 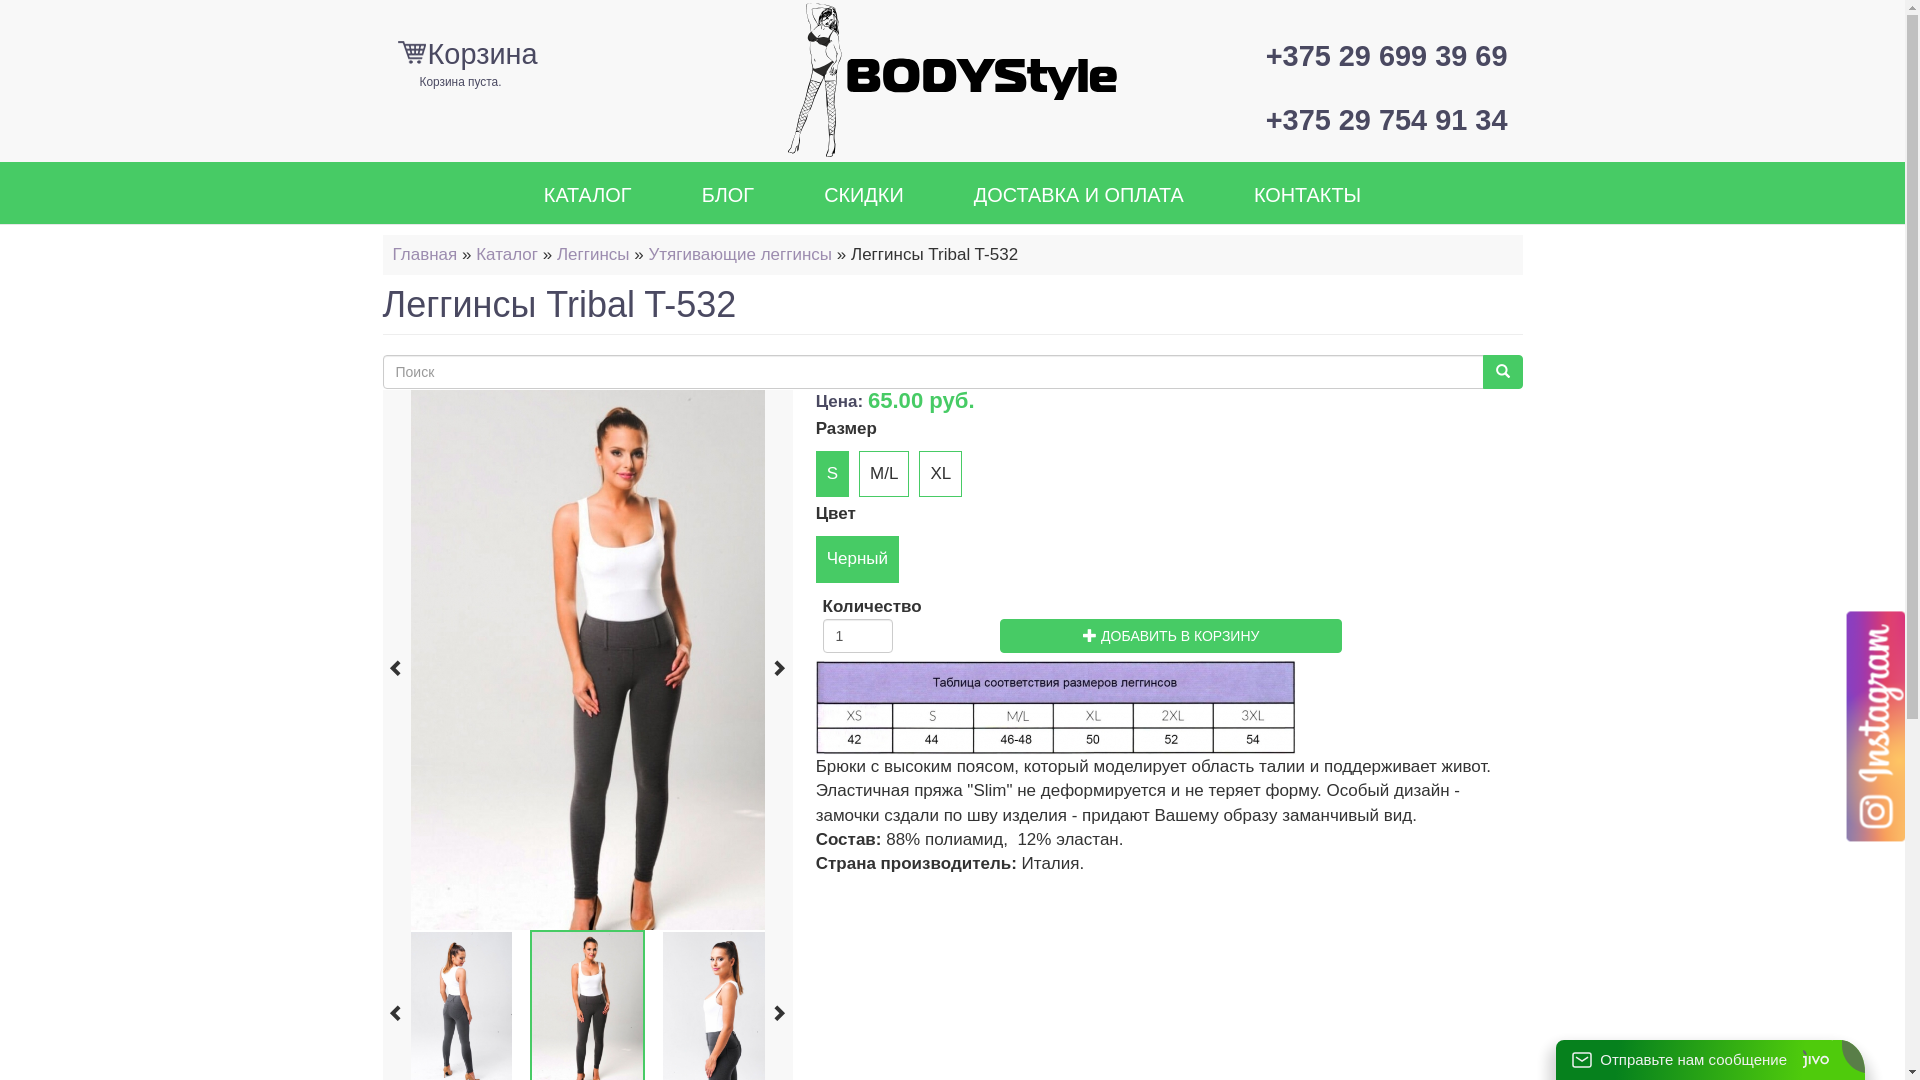 What do you see at coordinates (610, 660) in the screenshot?
I see `liekninancios-timpos-kelnes-tribal-2-1000x1194.jpg` at bounding box center [610, 660].